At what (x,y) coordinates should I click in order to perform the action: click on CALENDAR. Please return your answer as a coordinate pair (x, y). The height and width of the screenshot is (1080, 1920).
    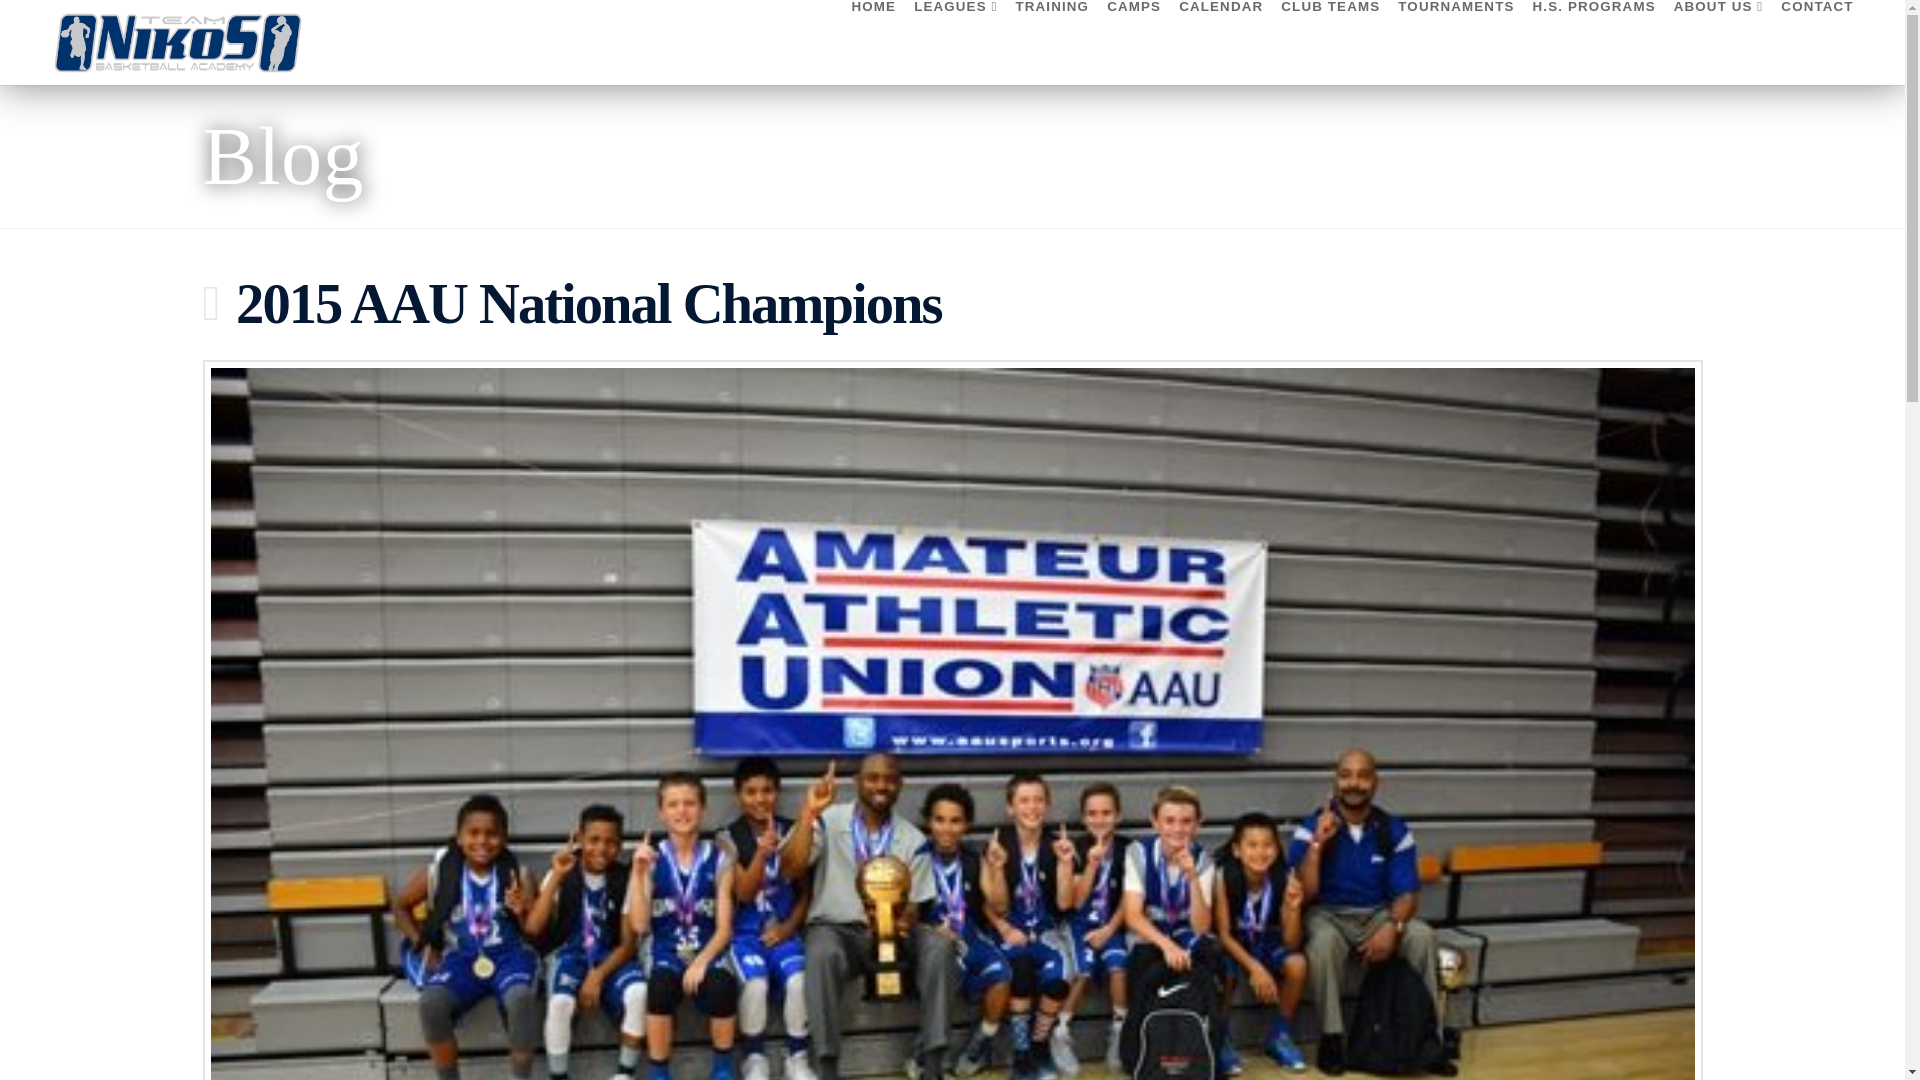
    Looking at the image, I should click on (1220, 42).